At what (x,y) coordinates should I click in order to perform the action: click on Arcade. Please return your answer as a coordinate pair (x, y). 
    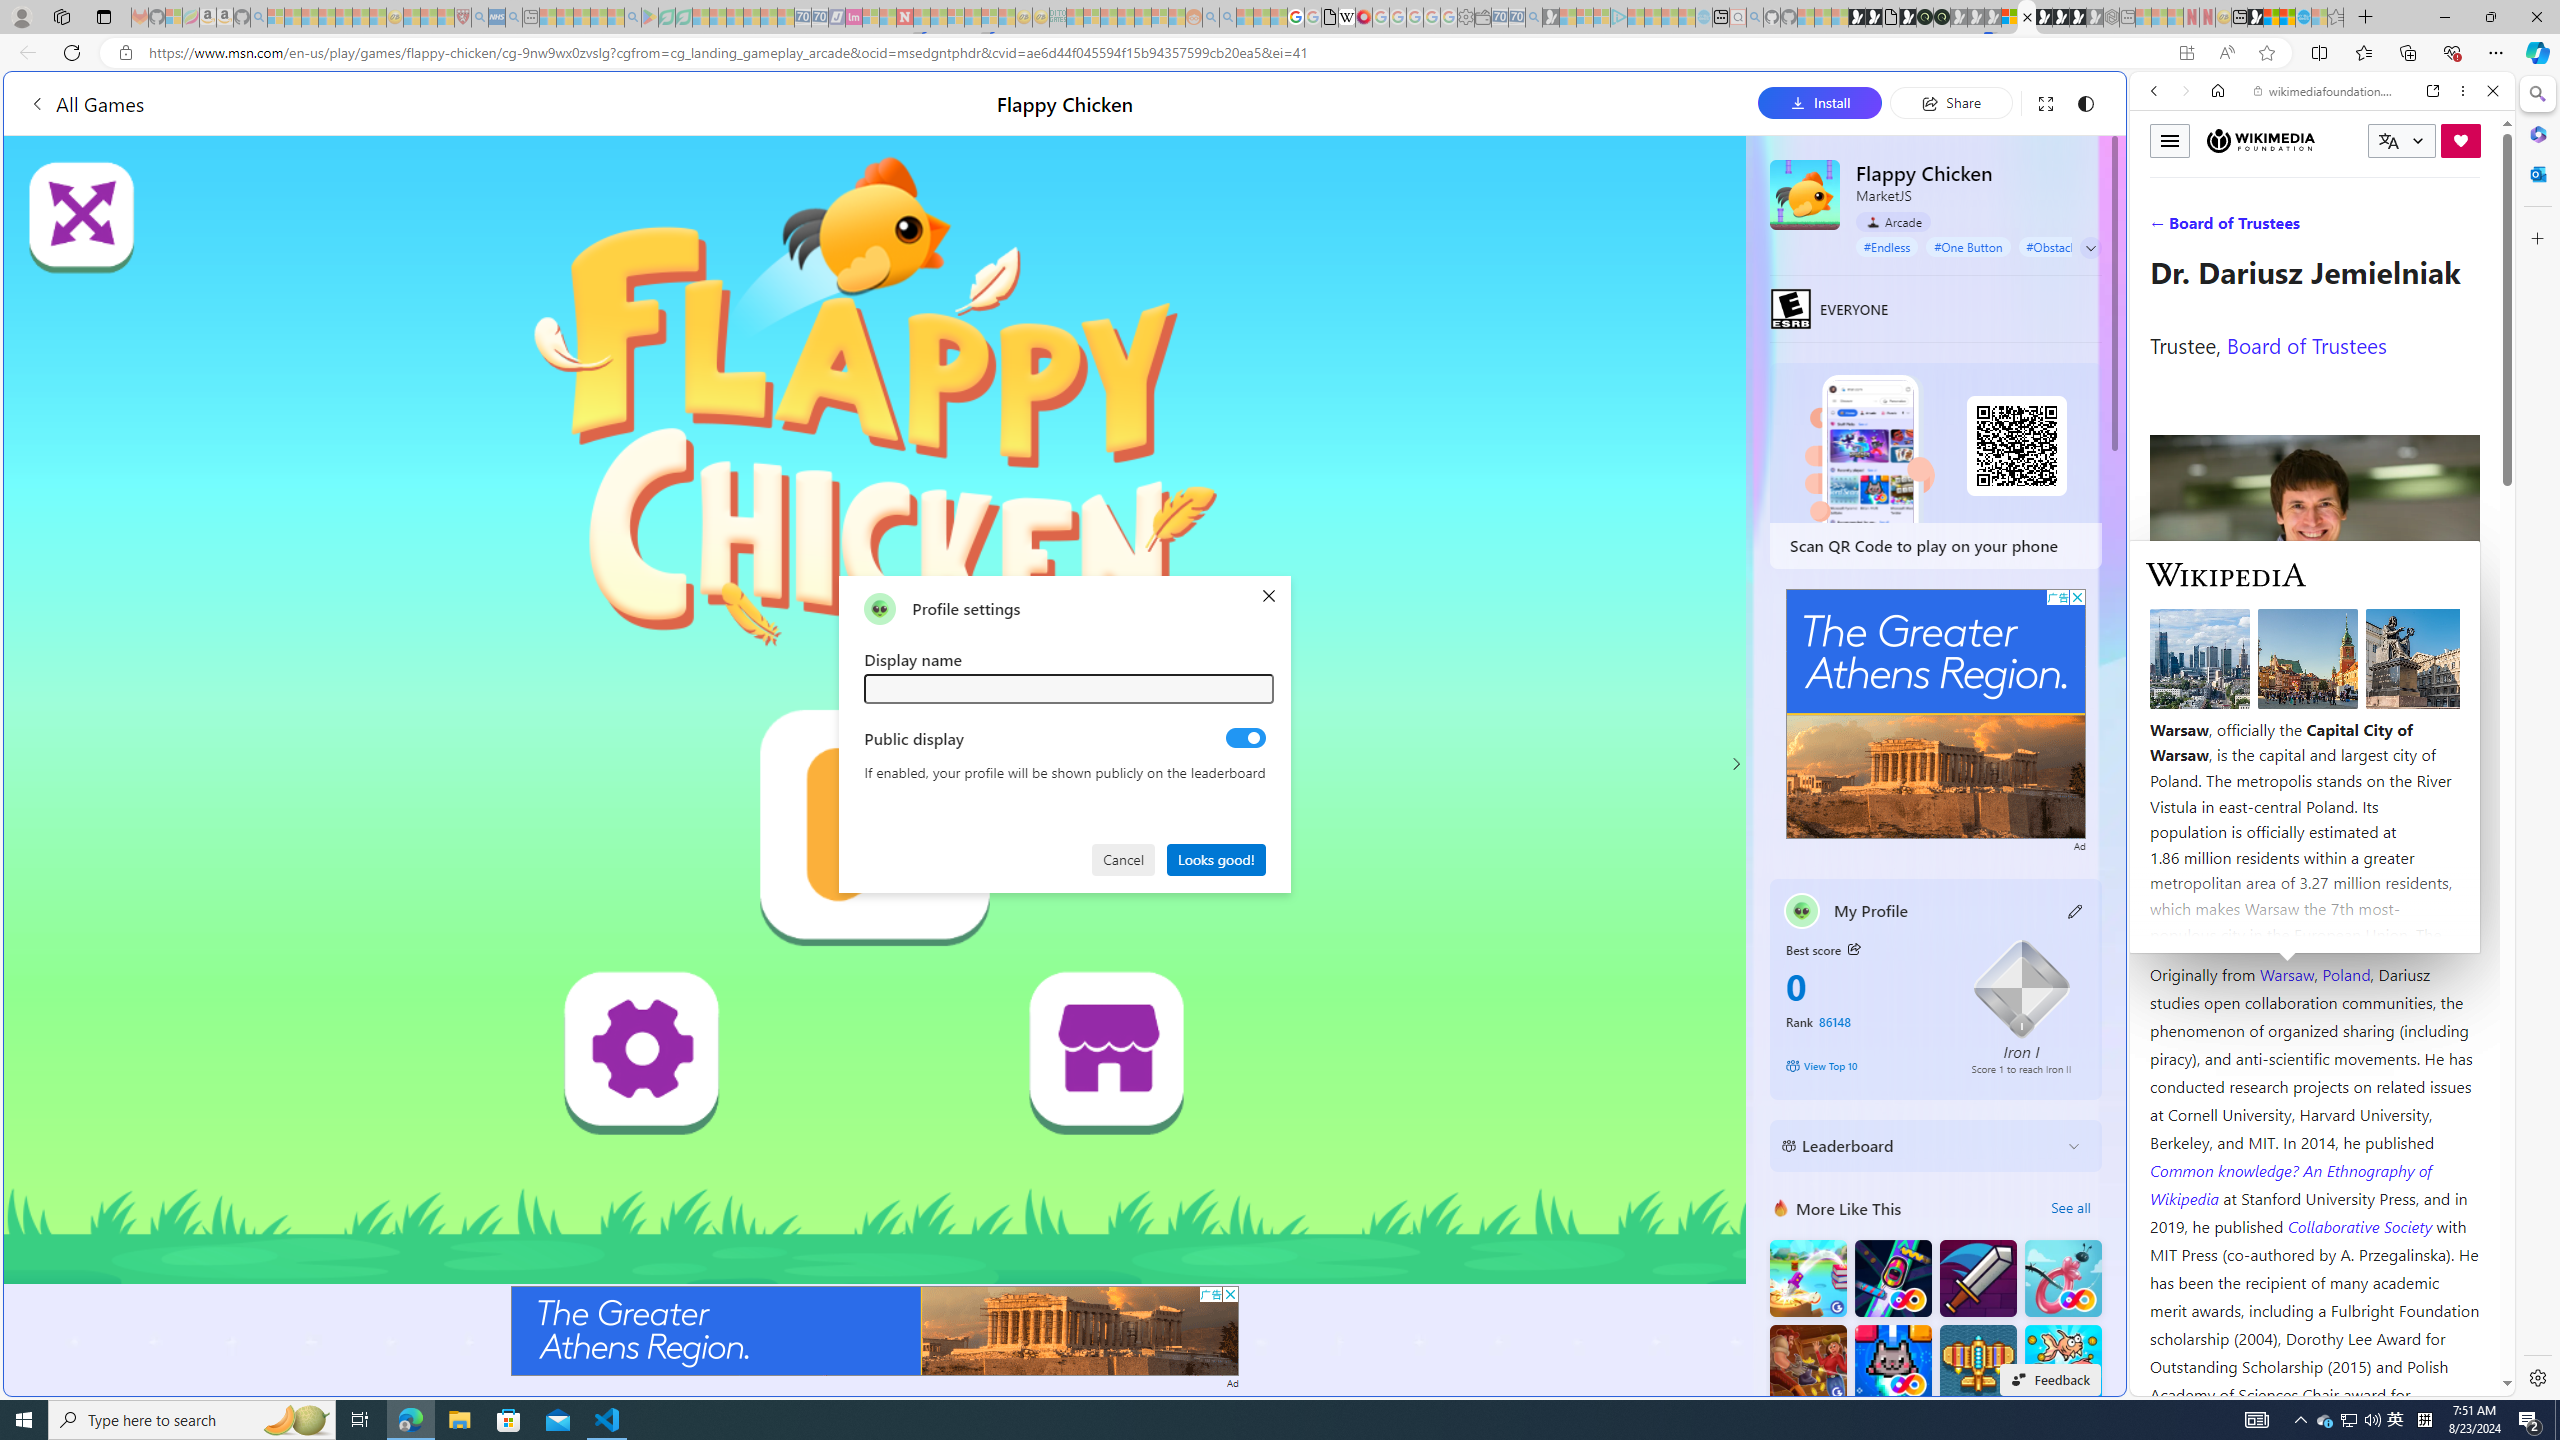
    Looking at the image, I should click on (1893, 221).